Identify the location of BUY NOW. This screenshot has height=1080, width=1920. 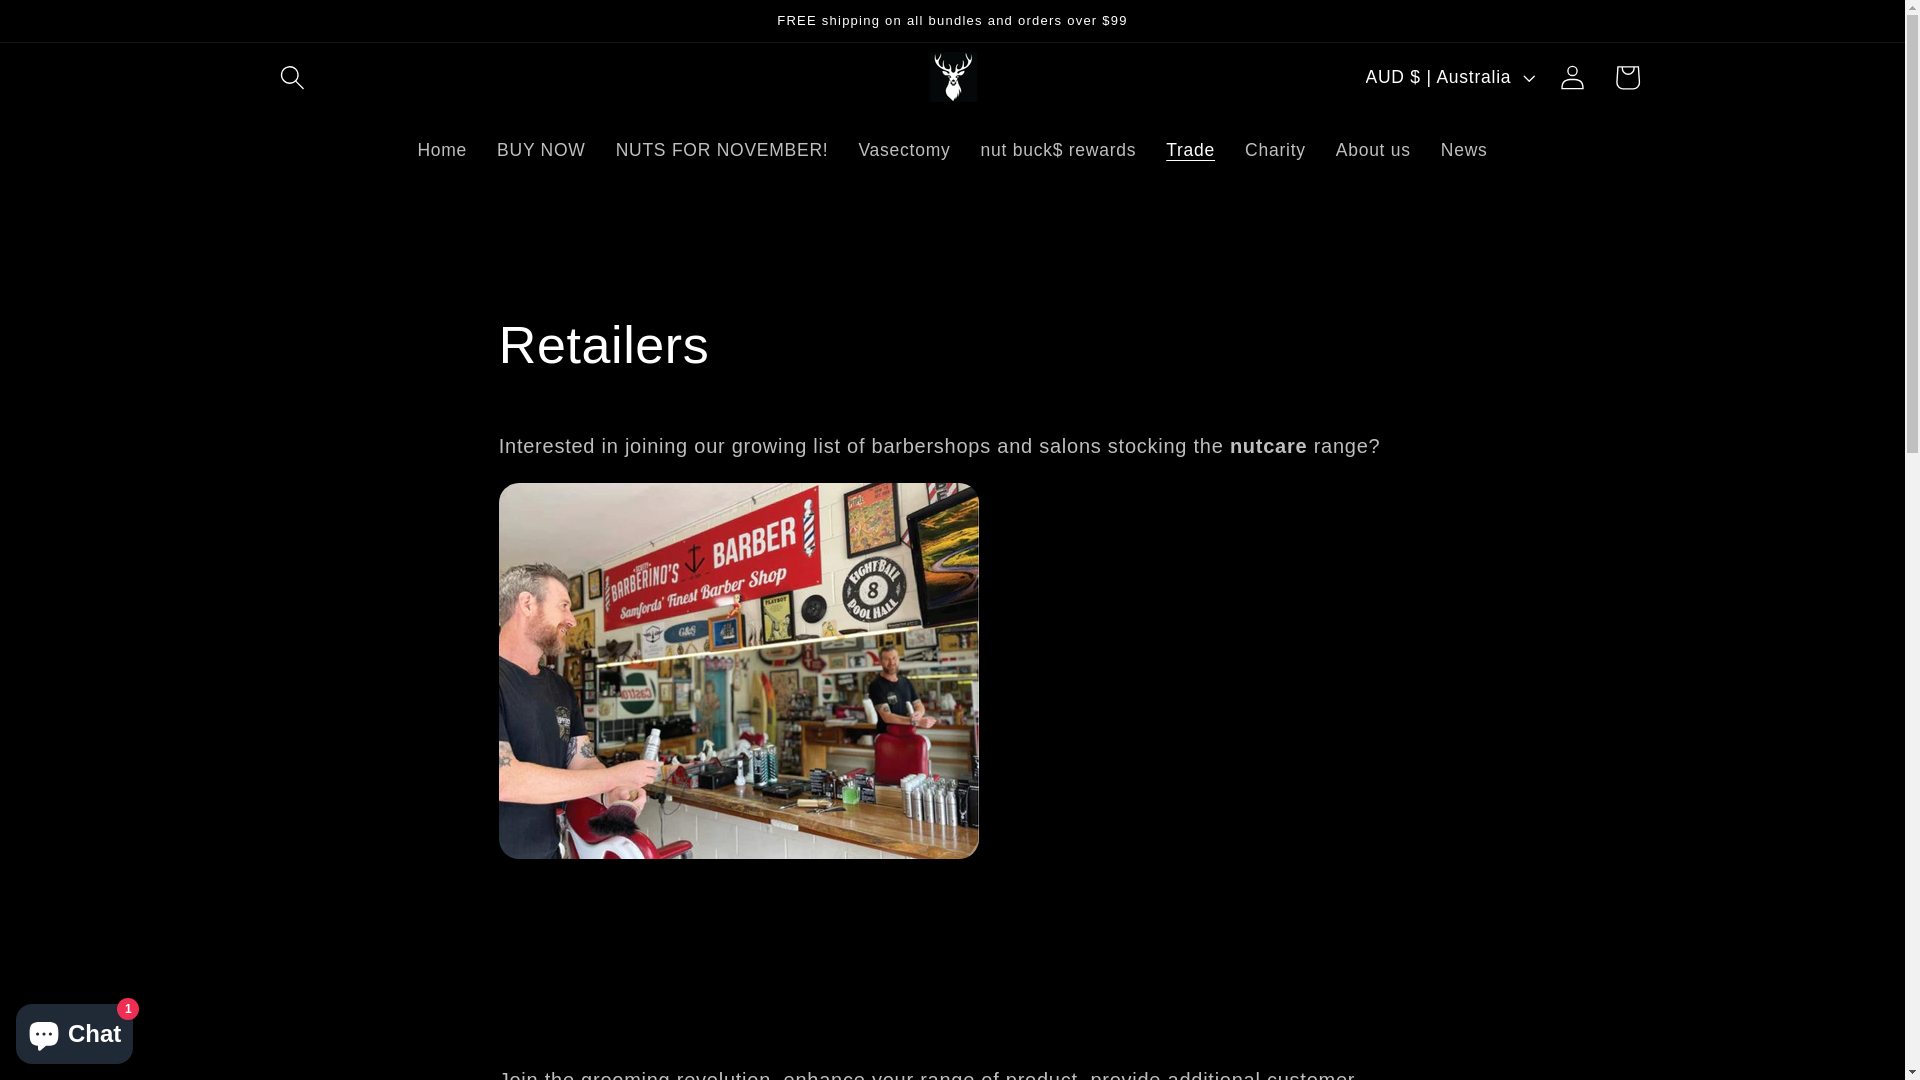
(542, 151).